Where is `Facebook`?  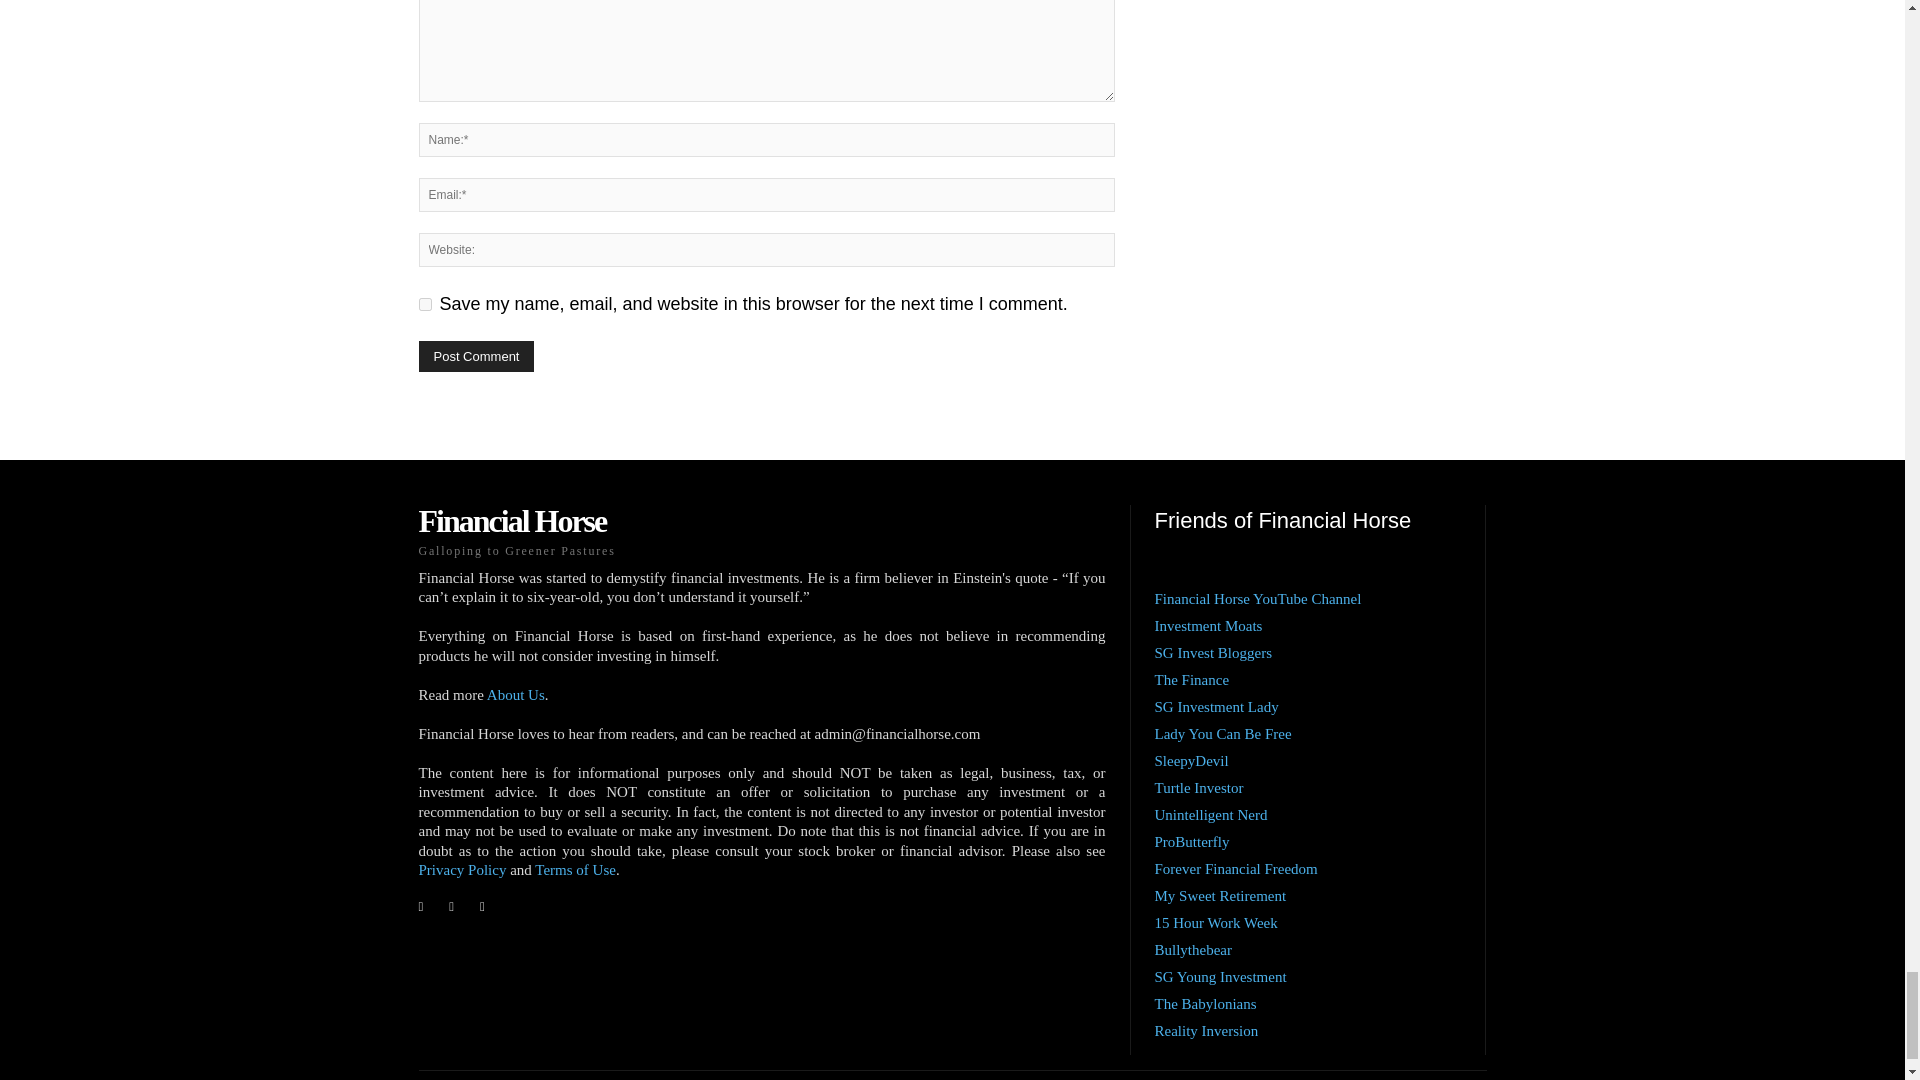 Facebook is located at coordinates (420, 906).